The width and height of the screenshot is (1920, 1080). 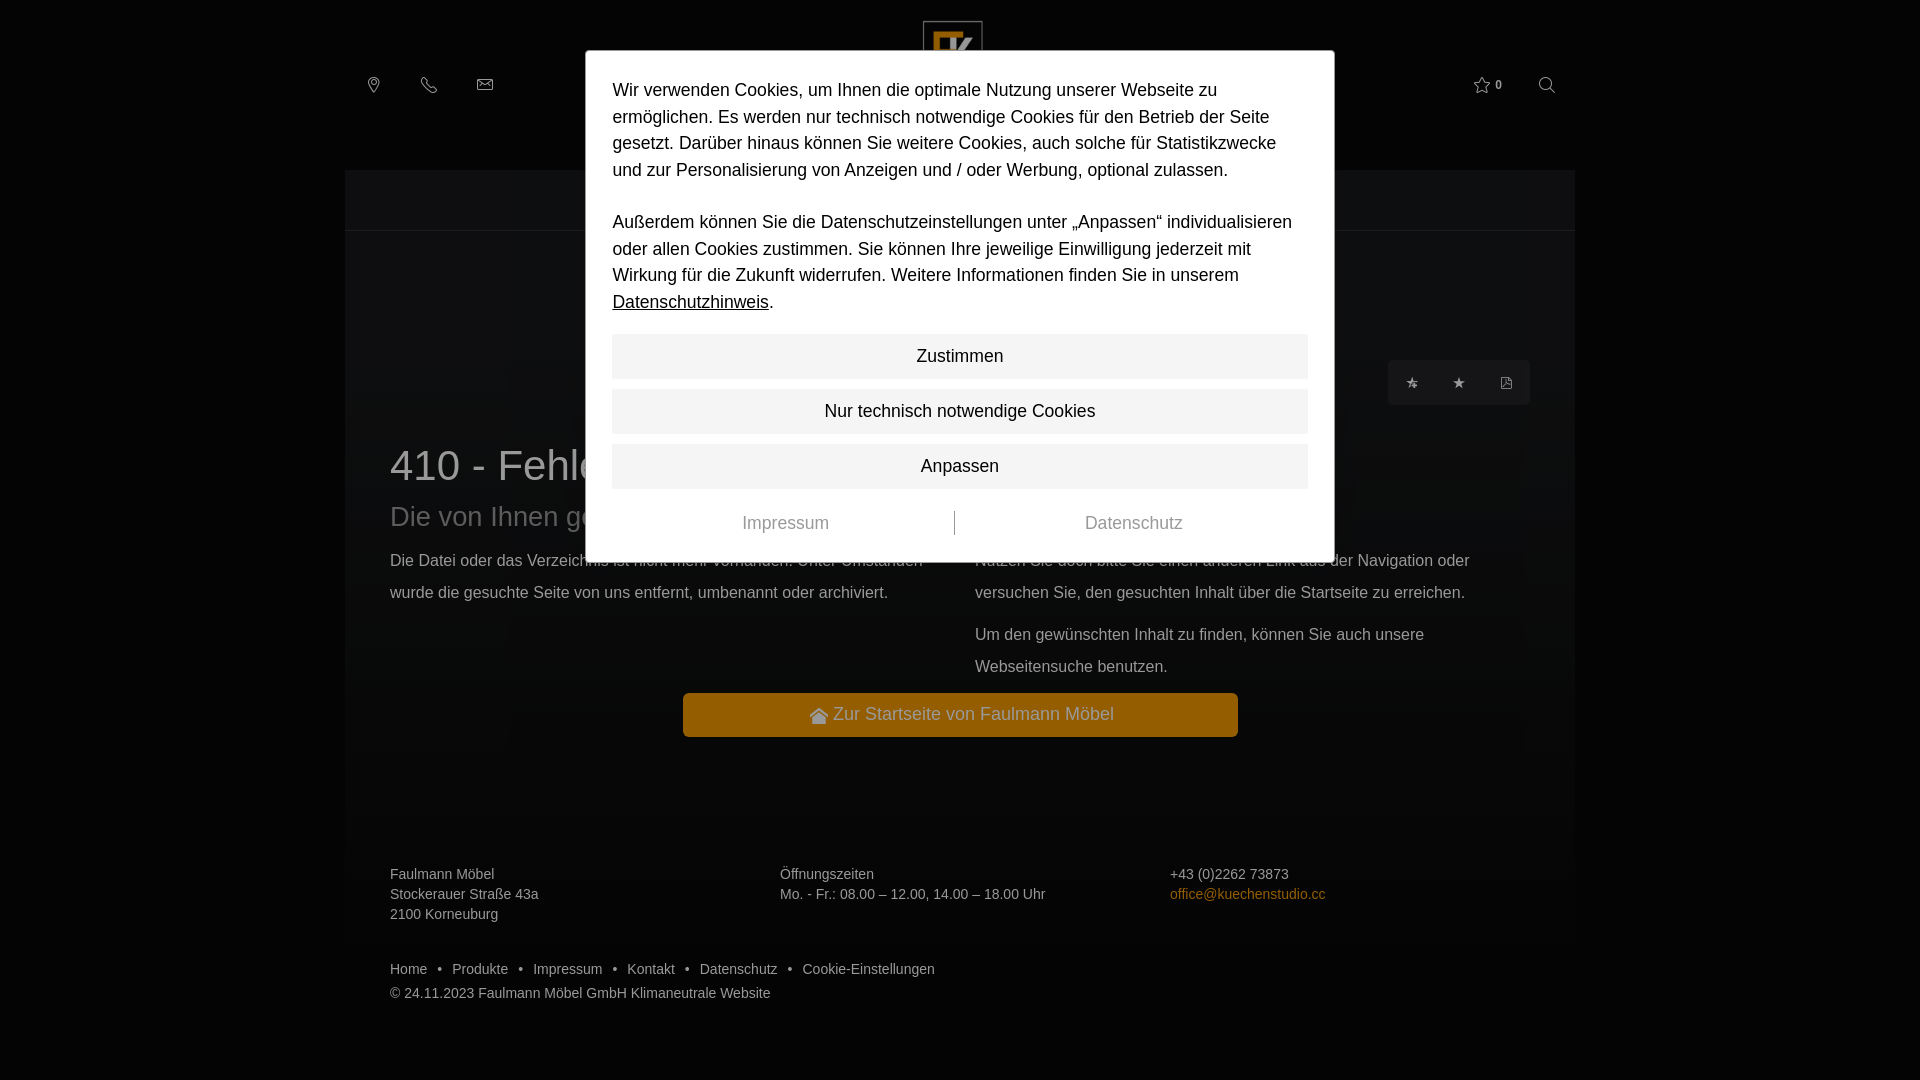 What do you see at coordinates (485, 85) in the screenshot?
I see `E-Mail` at bounding box center [485, 85].